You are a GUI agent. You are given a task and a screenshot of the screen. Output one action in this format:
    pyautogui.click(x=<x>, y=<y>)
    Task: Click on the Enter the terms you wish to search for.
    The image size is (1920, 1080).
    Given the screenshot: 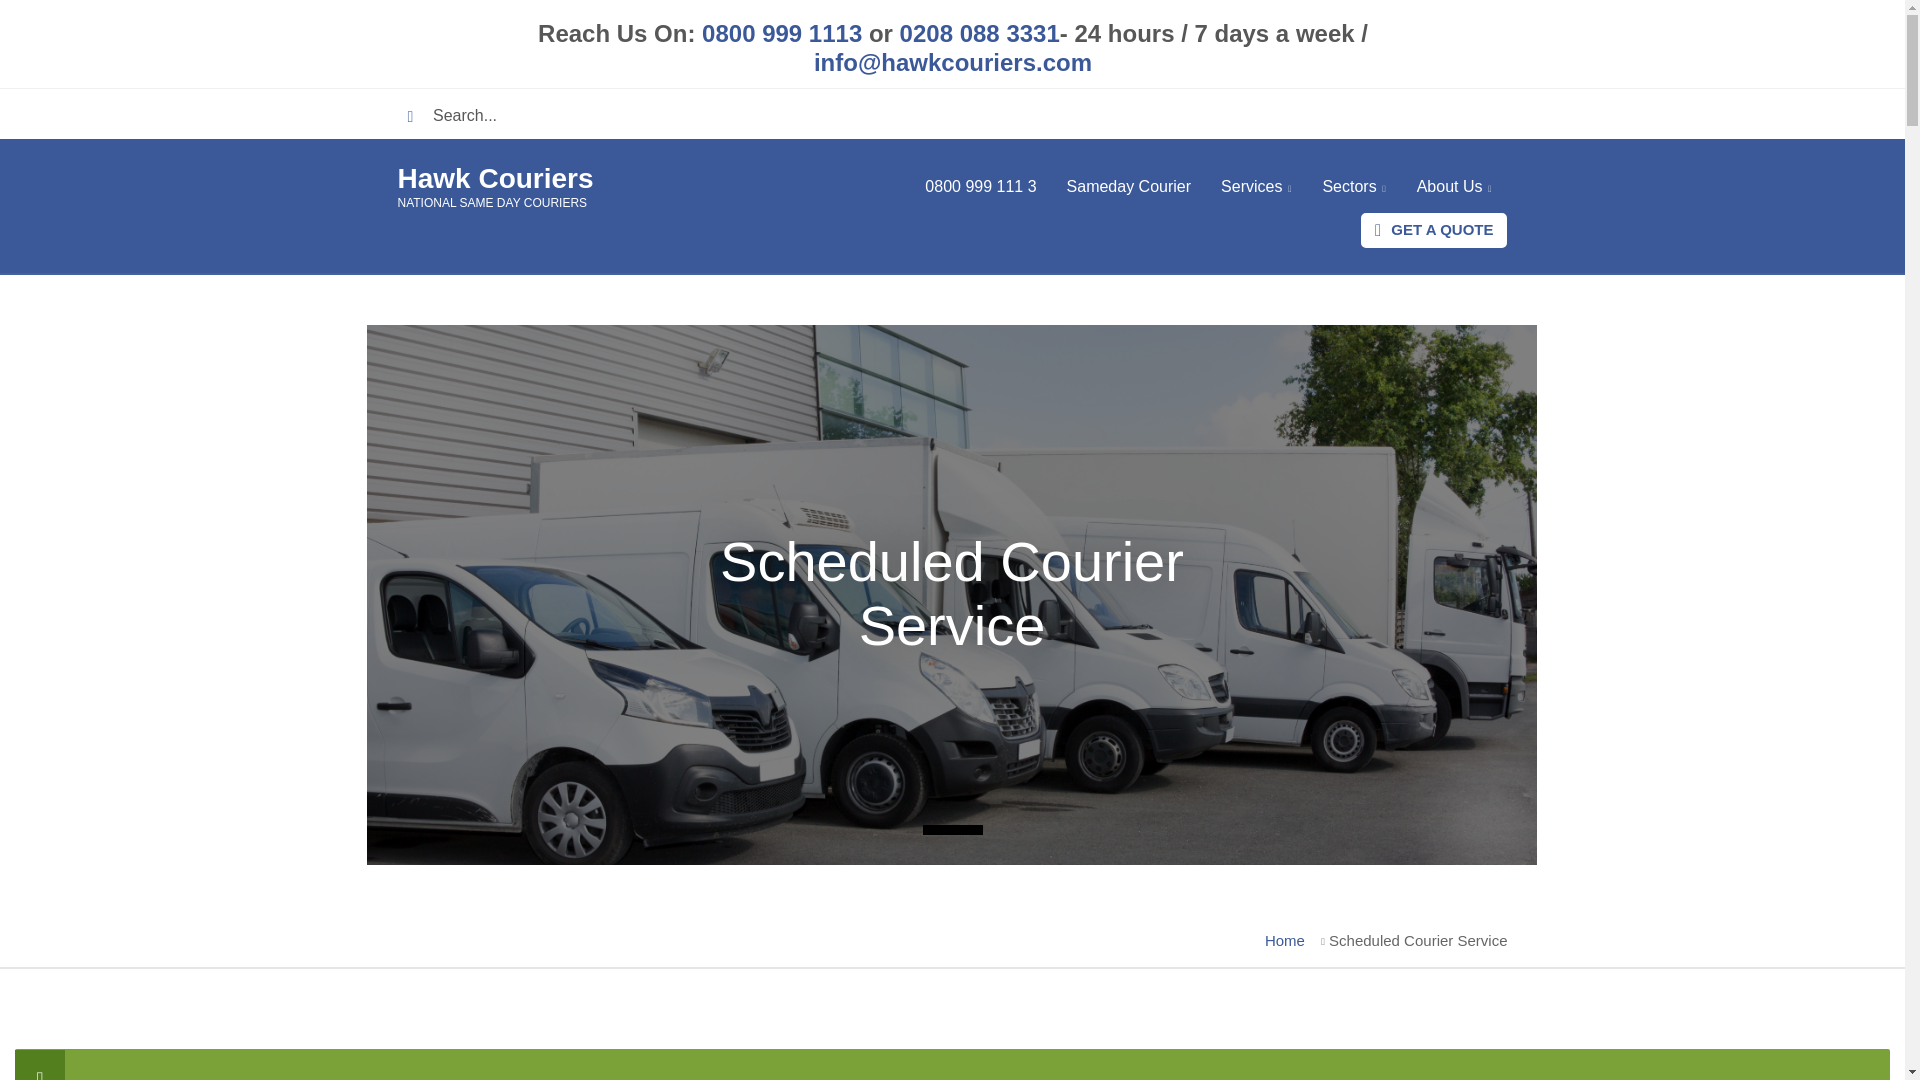 What is the action you would take?
    pyautogui.click(x=826, y=116)
    